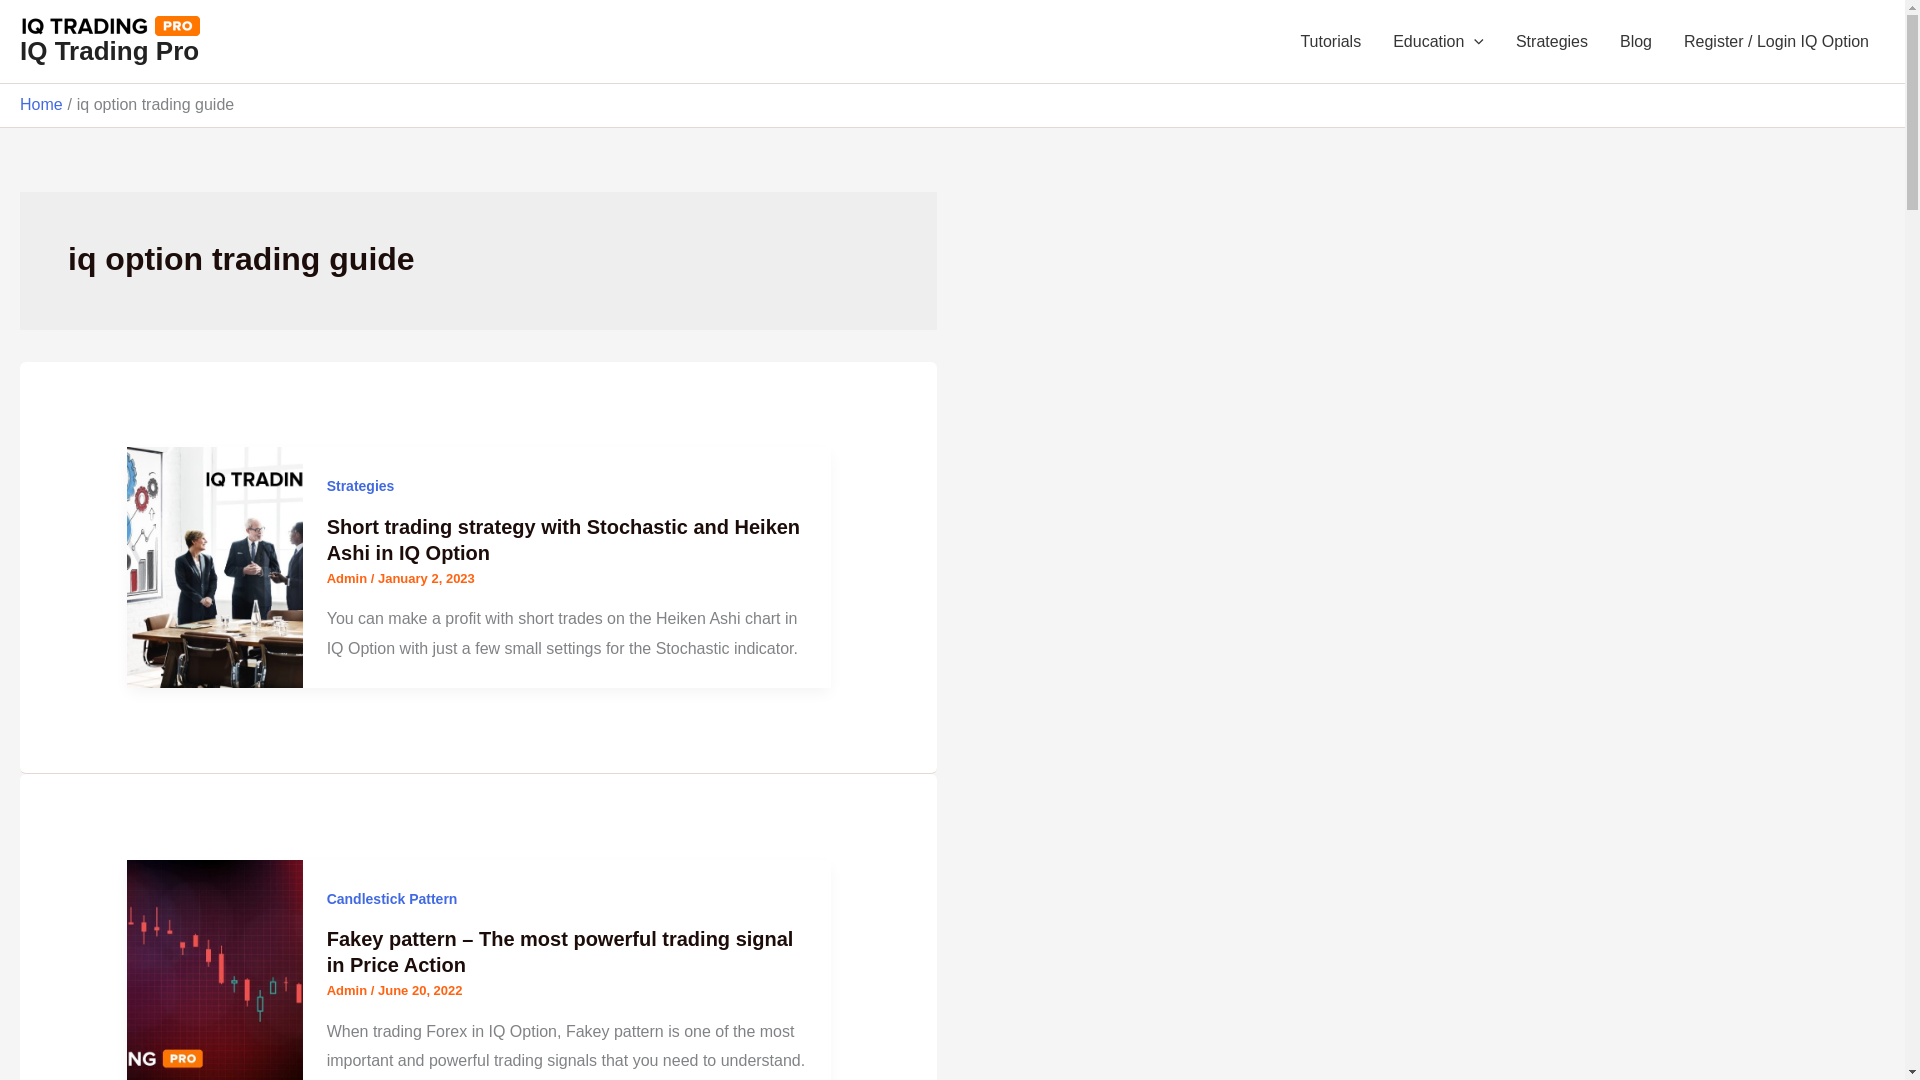 The width and height of the screenshot is (1920, 1080). Describe the element at coordinates (348, 990) in the screenshot. I see `Admin` at that location.